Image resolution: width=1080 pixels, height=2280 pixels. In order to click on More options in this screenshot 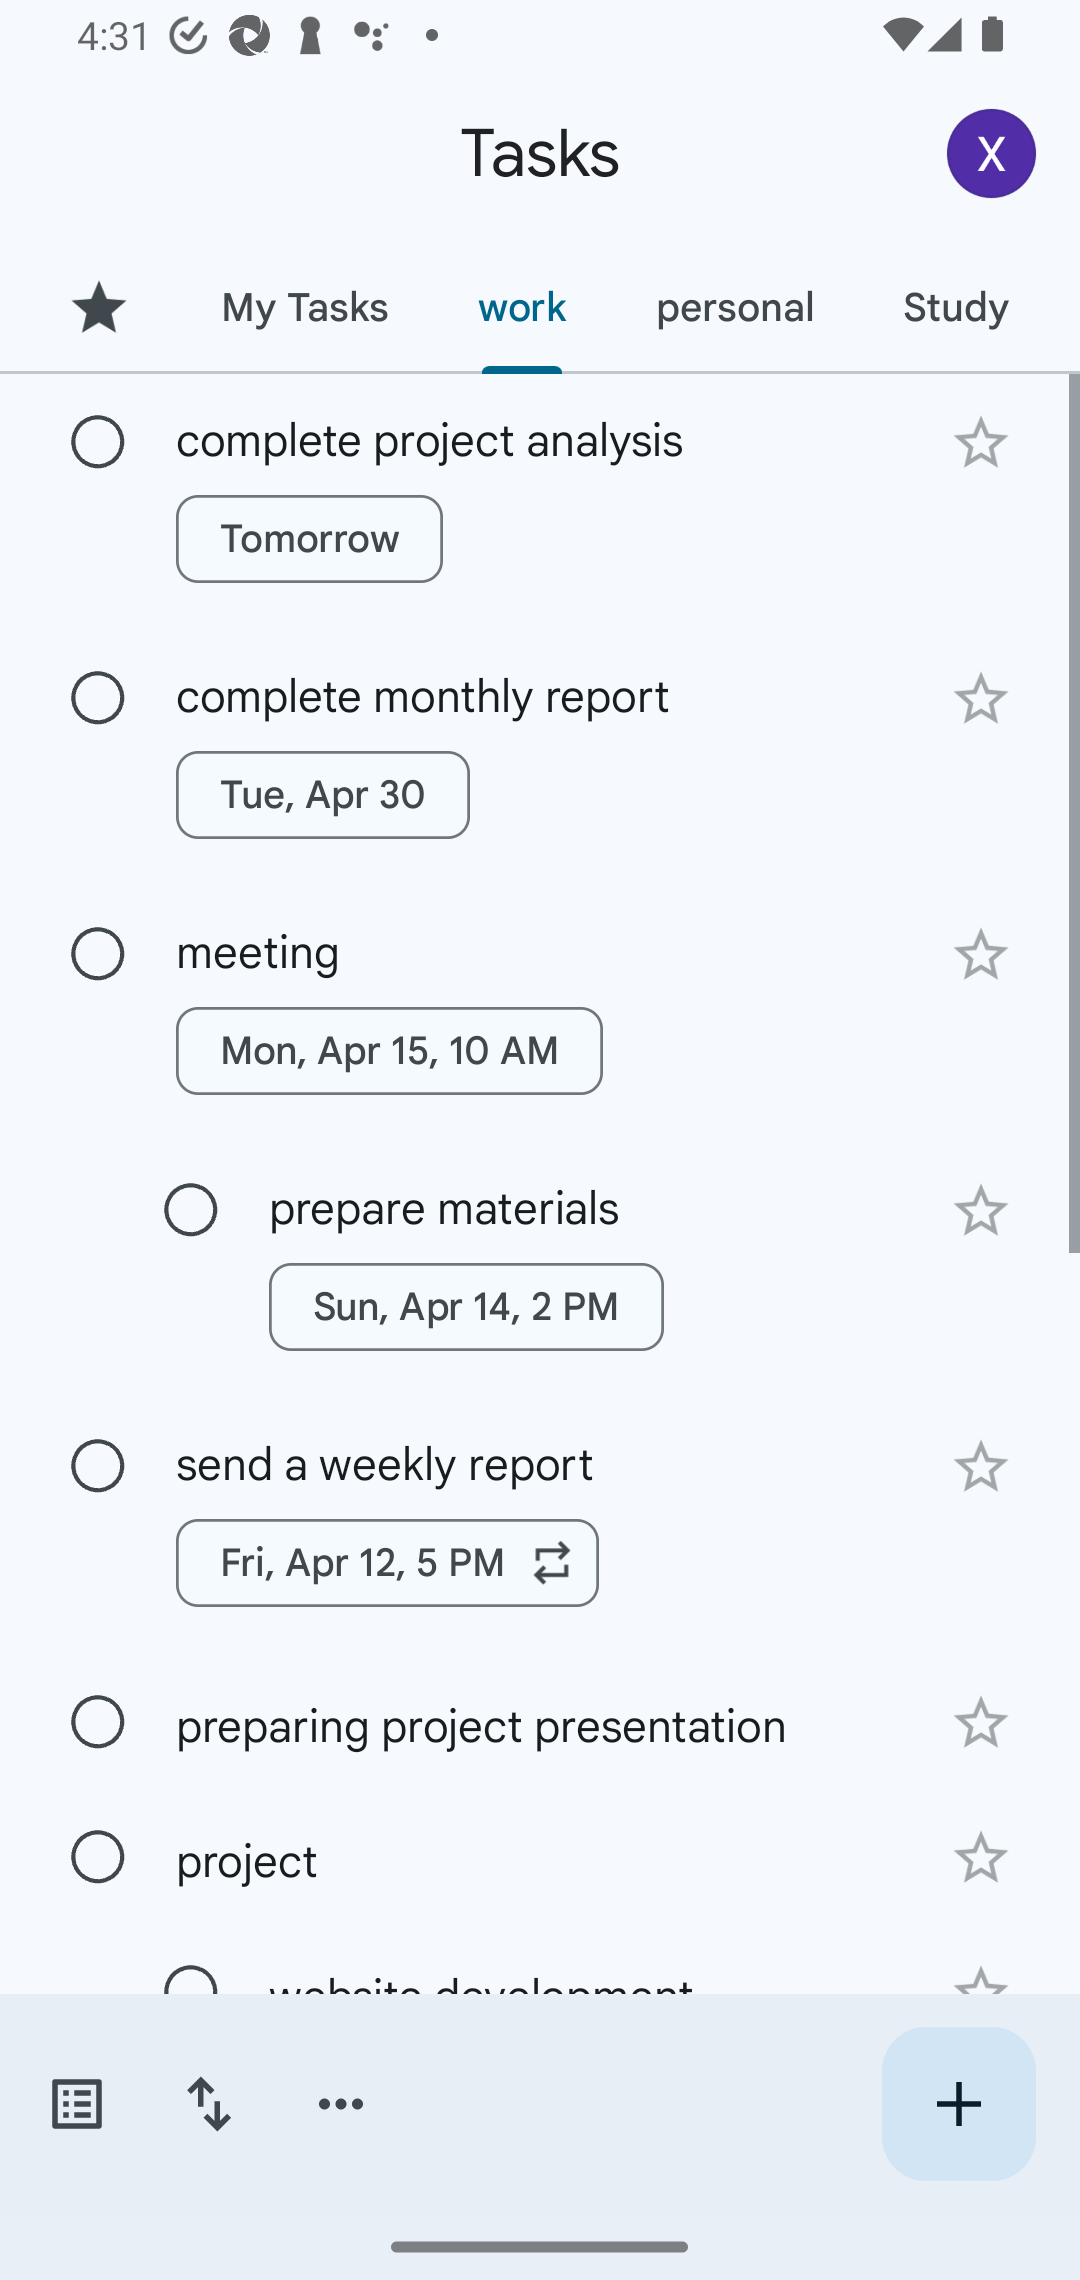, I will do `click(341, 2104)`.